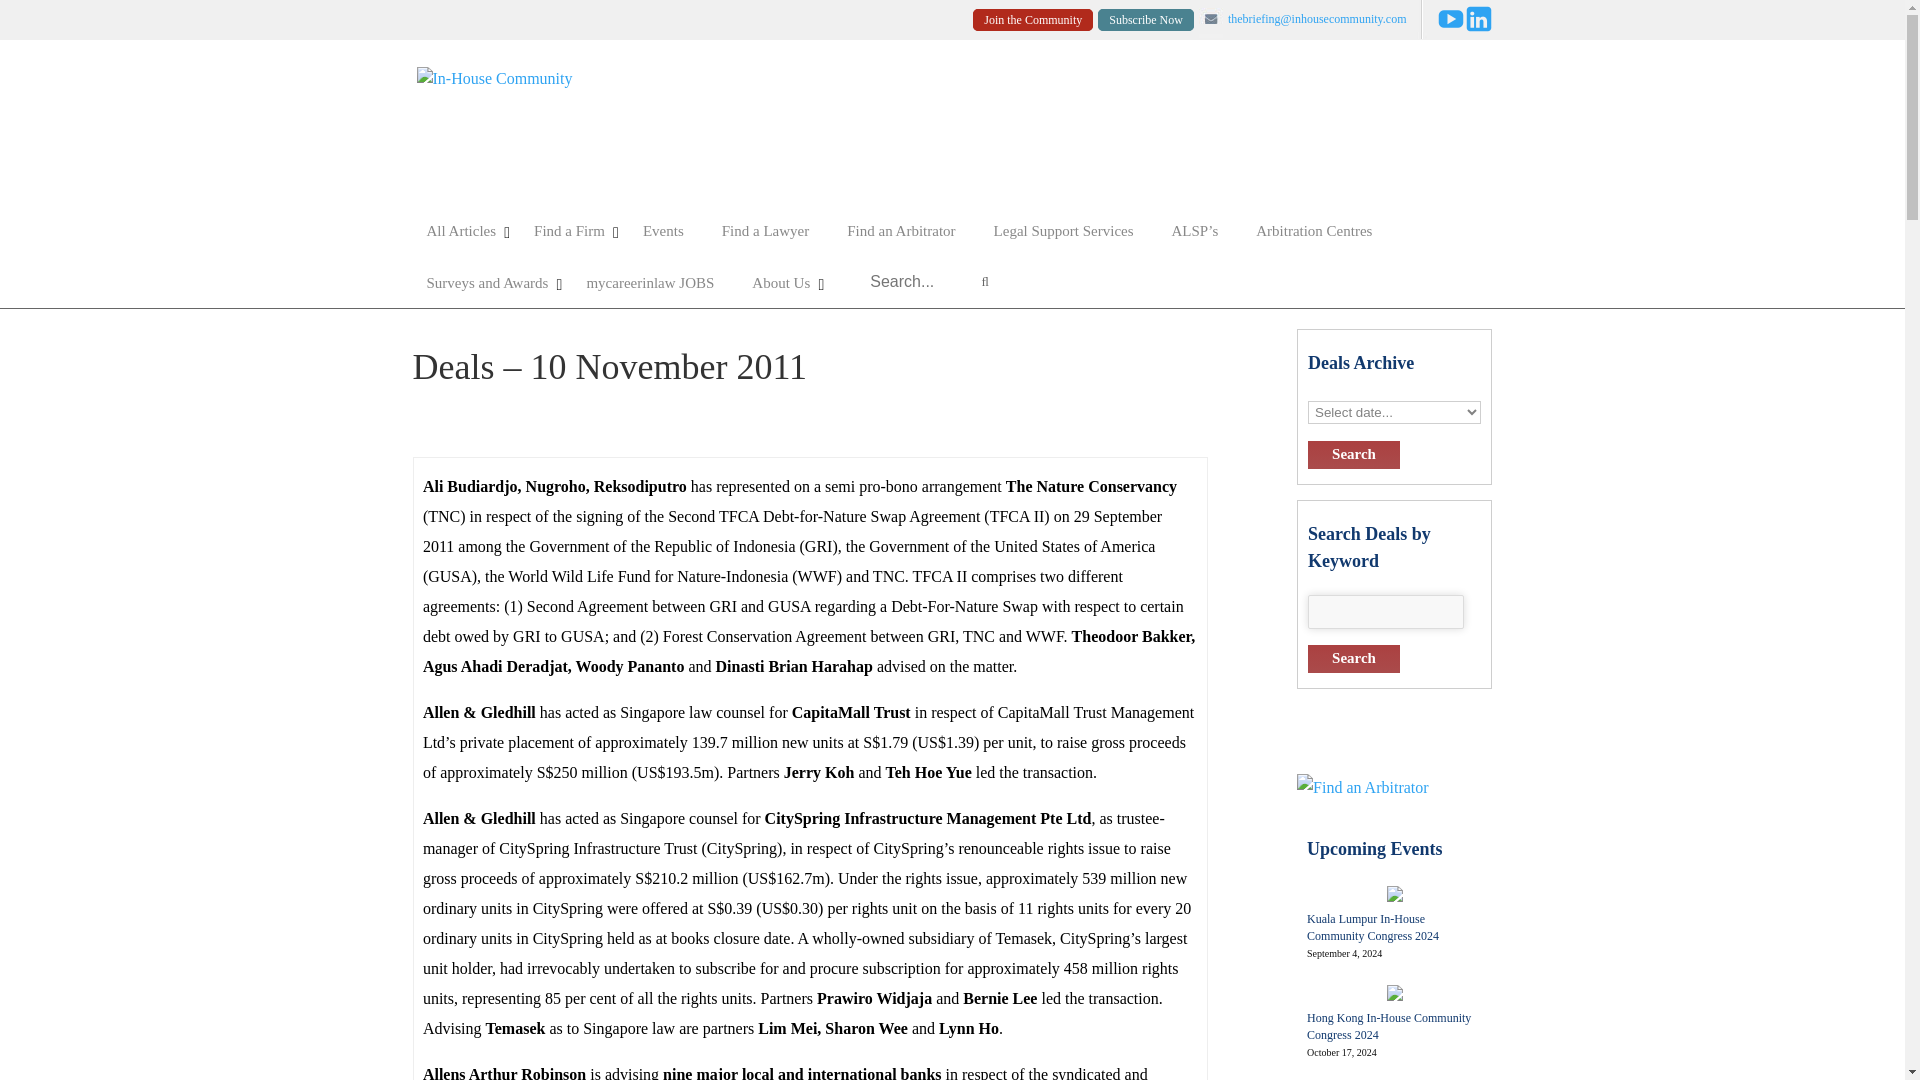 The image size is (1920, 1080). I want to click on Join the Community, so click(1032, 20).